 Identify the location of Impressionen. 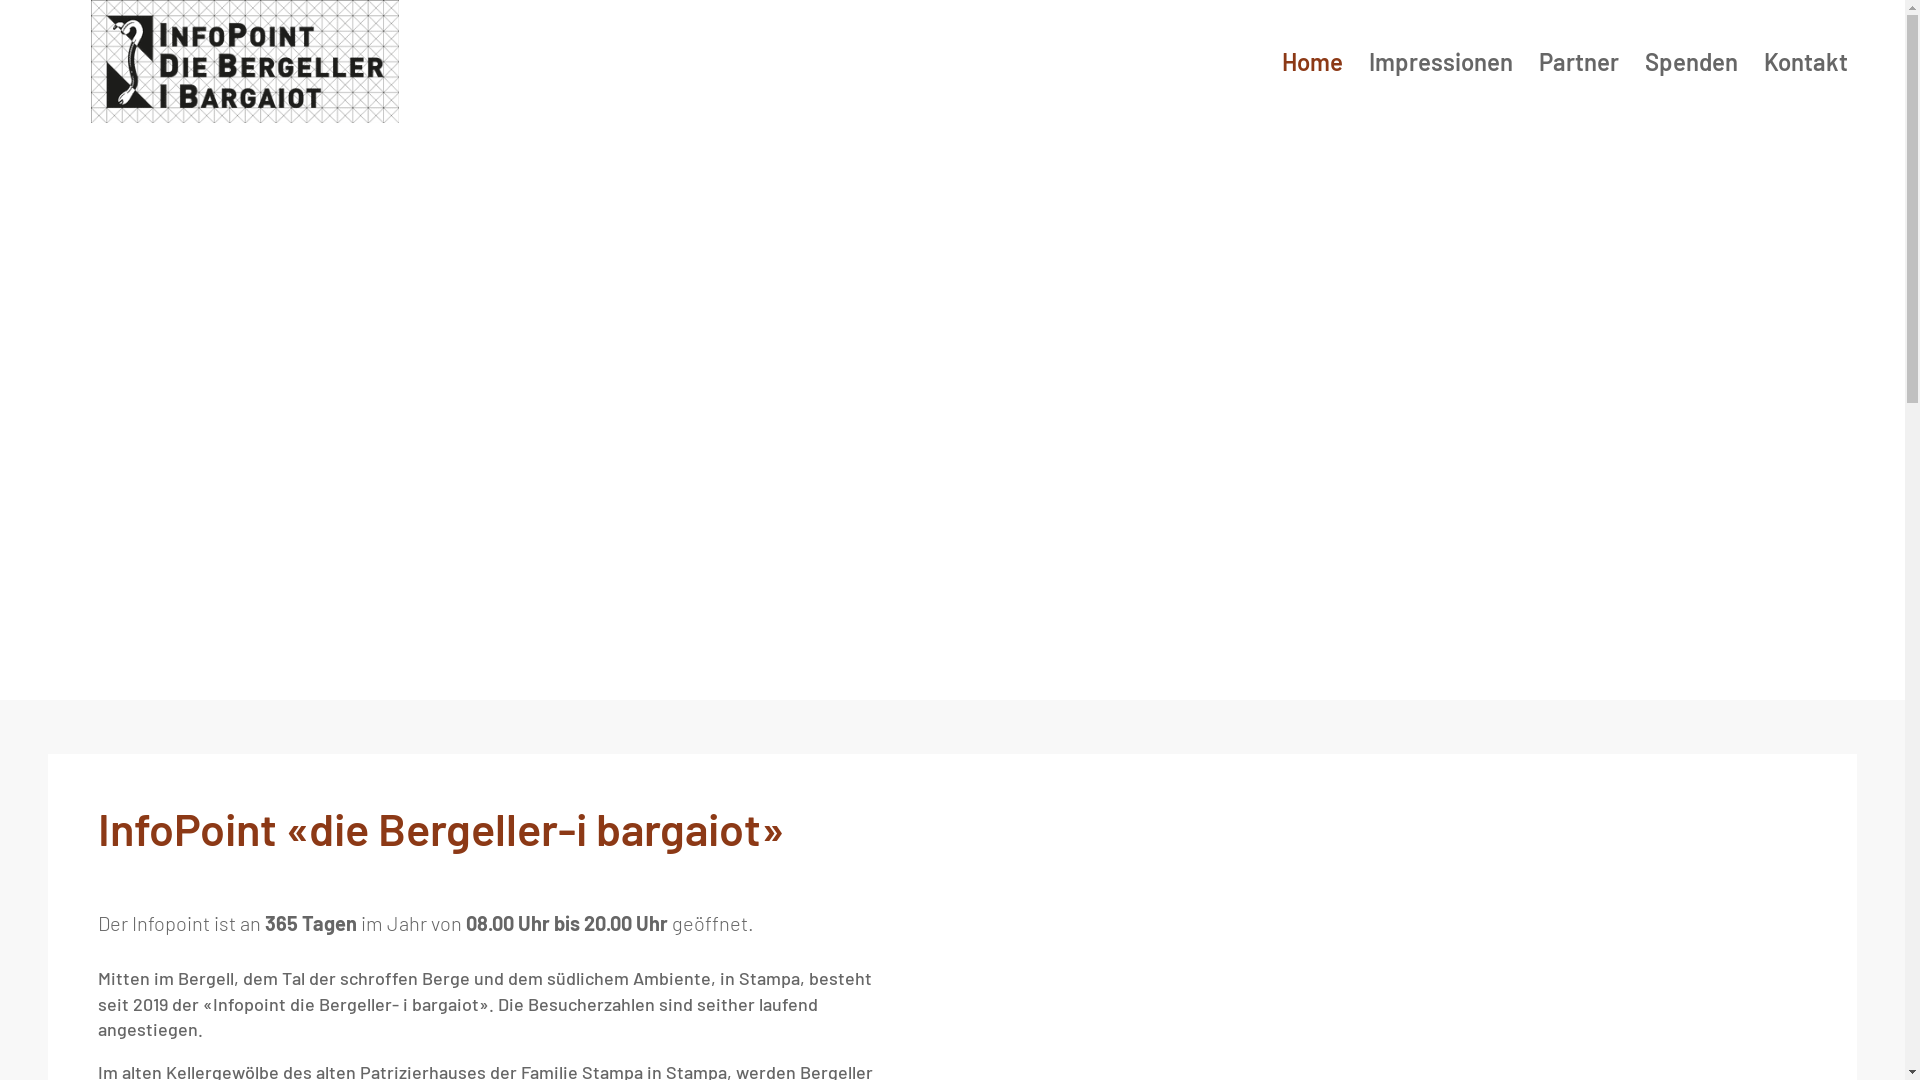
(1441, 88).